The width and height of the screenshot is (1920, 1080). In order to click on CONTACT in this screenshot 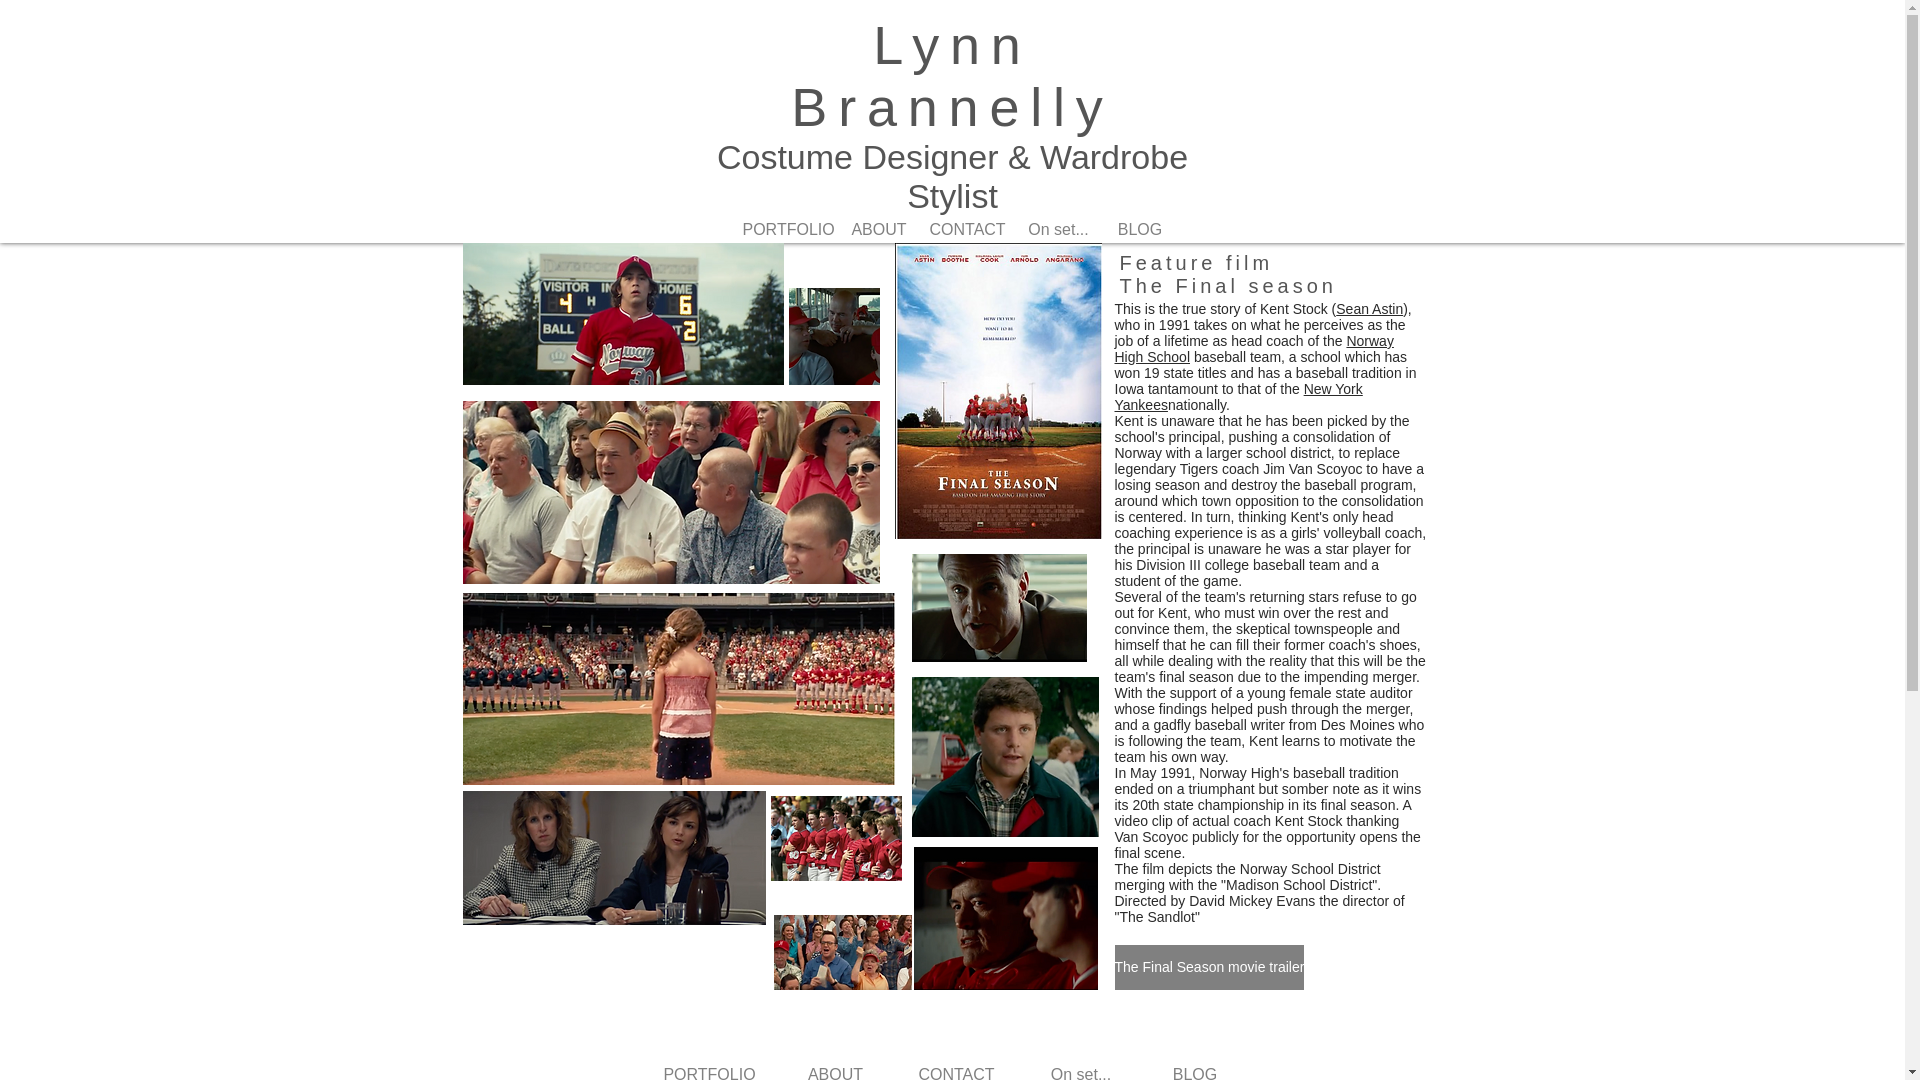, I will do `click(967, 230)`.